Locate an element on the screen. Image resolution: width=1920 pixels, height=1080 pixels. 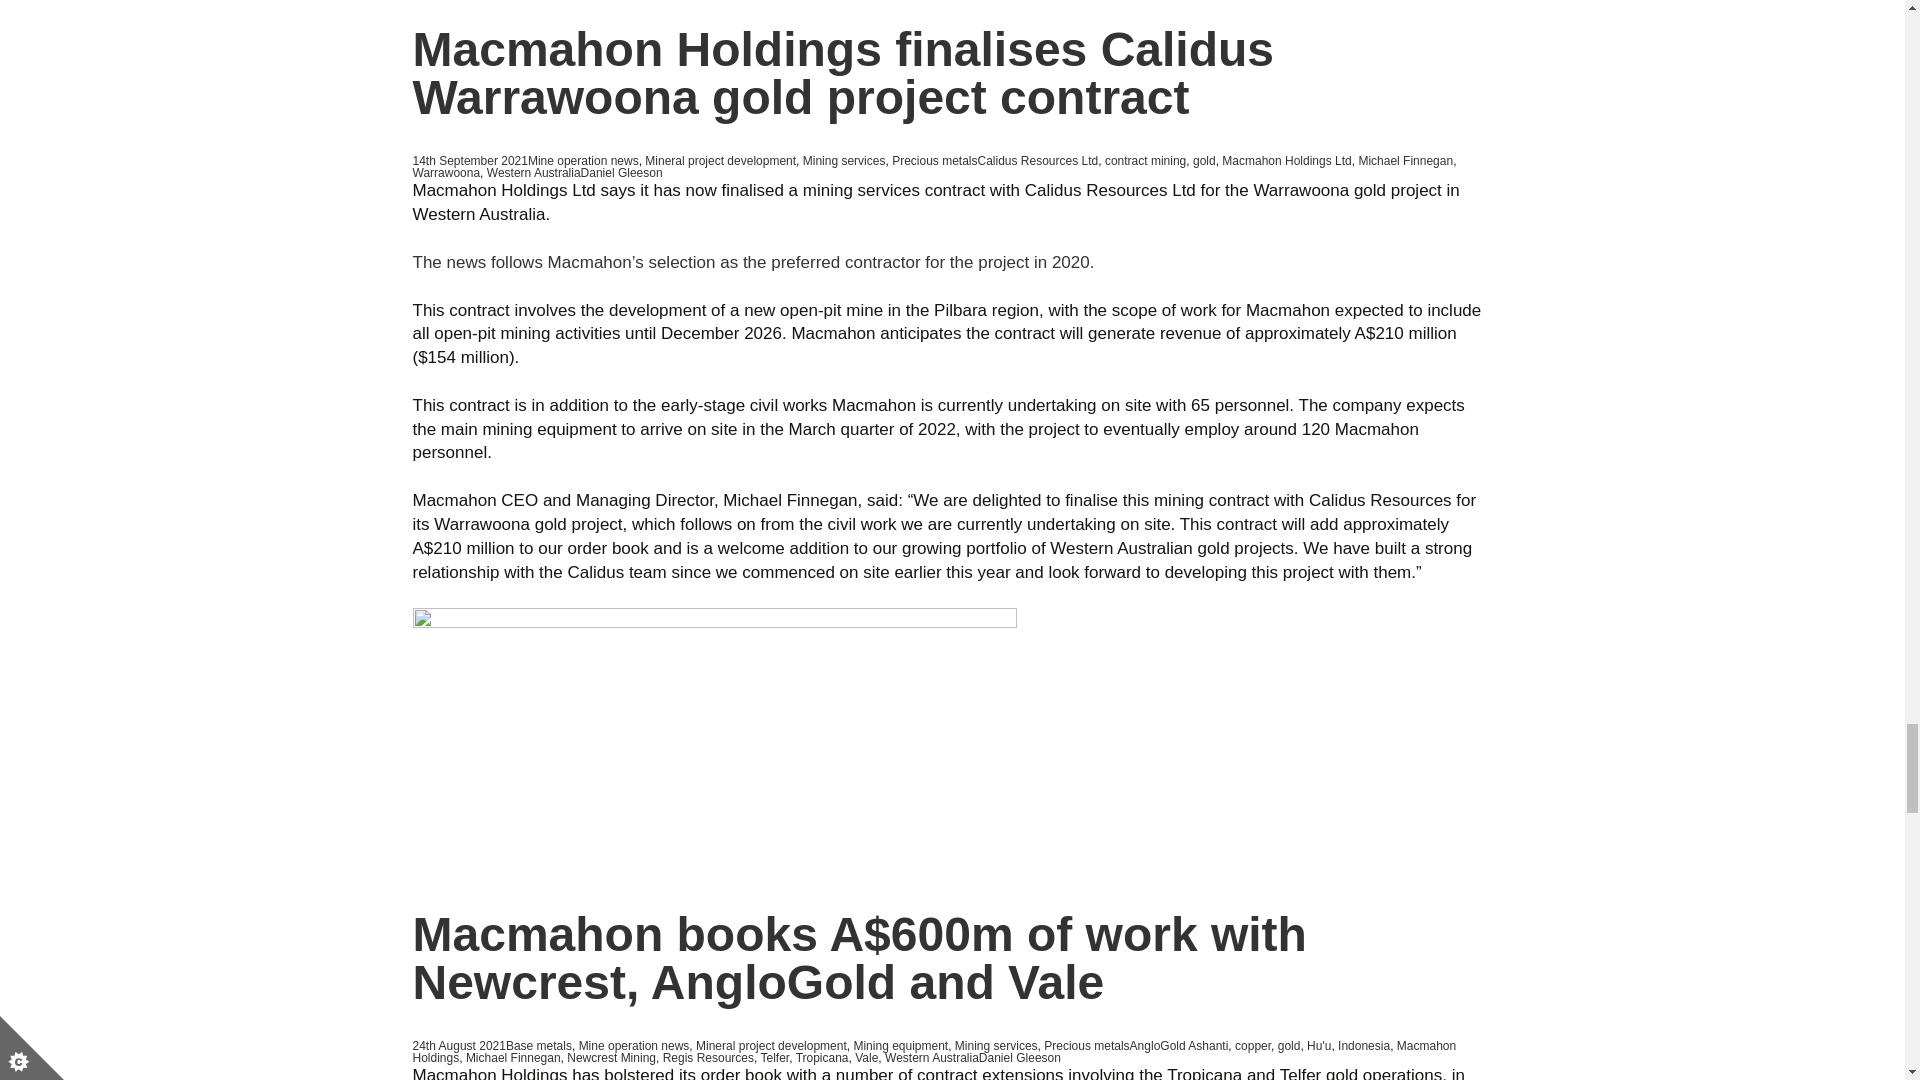
View all posts by Daniel Gleeson is located at coordinates (1020, 1057).